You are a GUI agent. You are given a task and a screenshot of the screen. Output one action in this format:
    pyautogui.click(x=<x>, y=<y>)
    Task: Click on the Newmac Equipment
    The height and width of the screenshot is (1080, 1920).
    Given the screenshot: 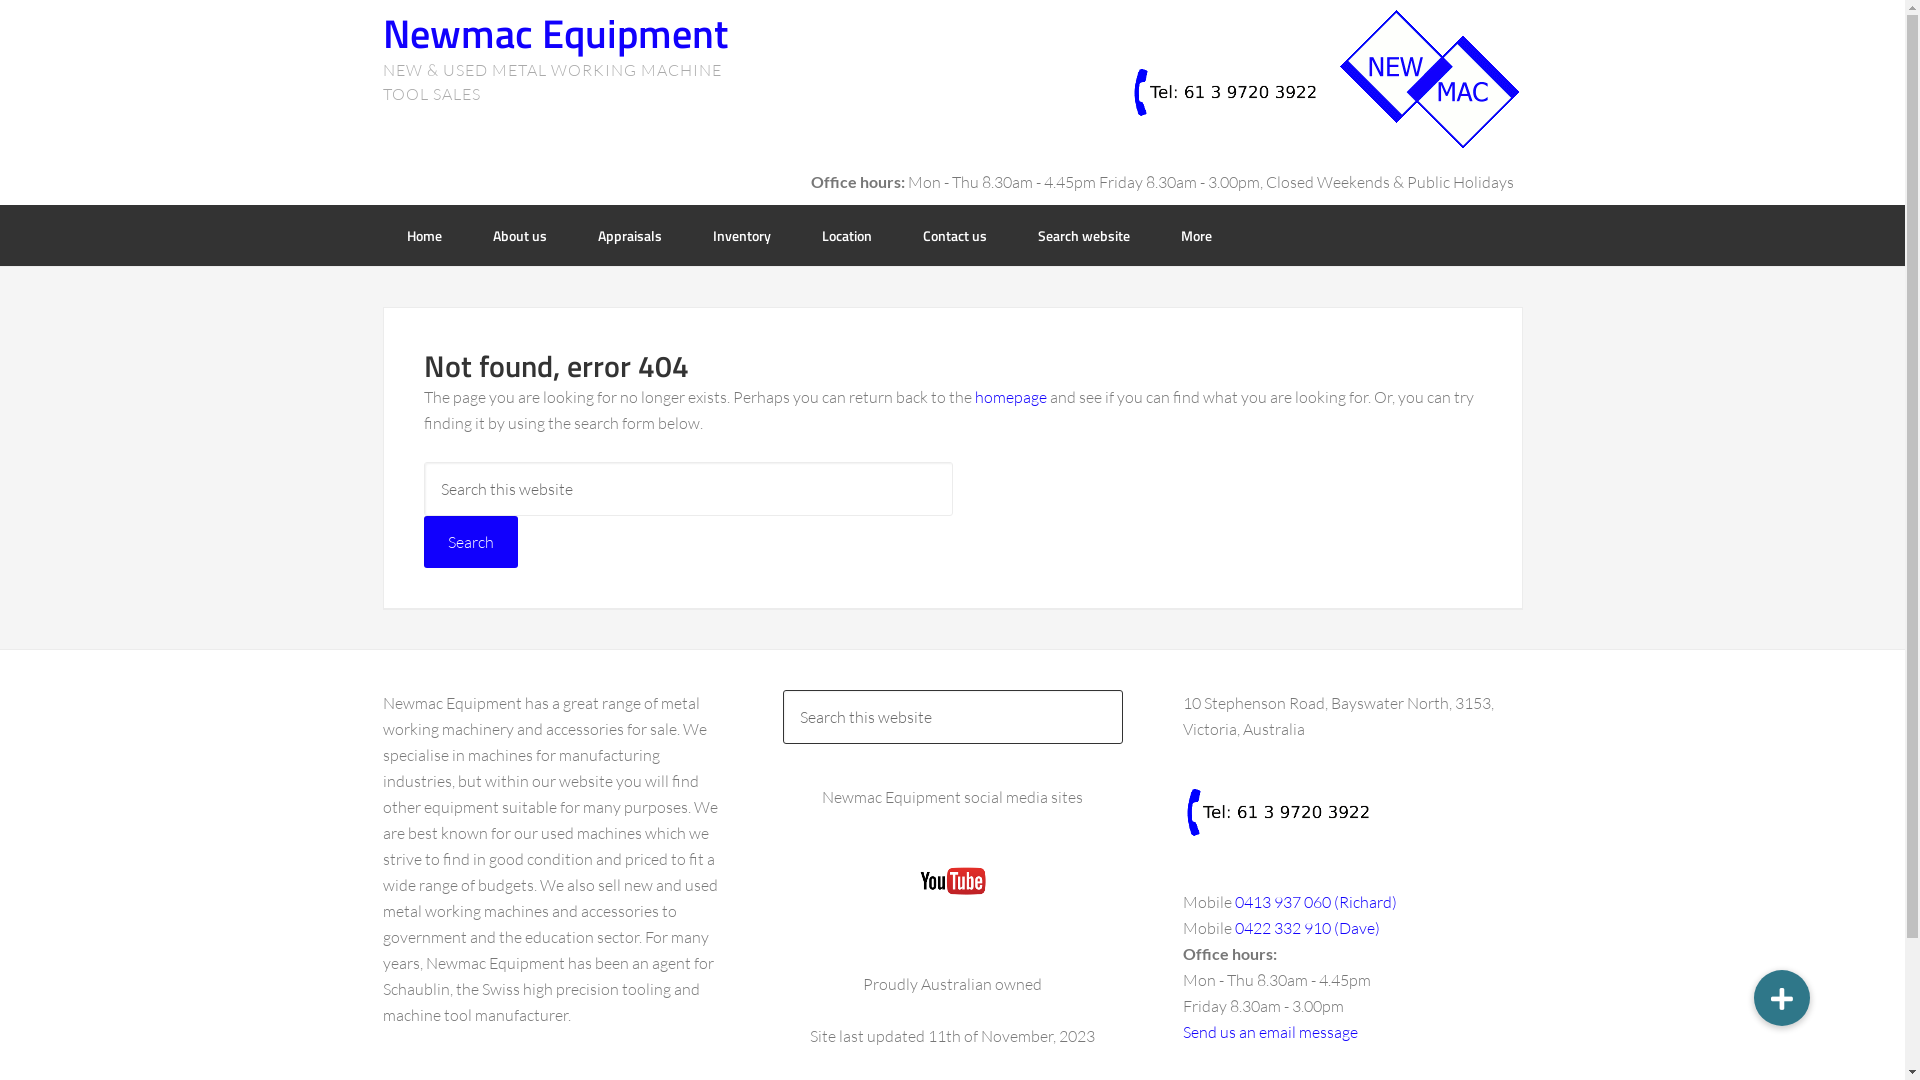 What is the action you would take?
    pyautogui.click(x=554, y=34)
    